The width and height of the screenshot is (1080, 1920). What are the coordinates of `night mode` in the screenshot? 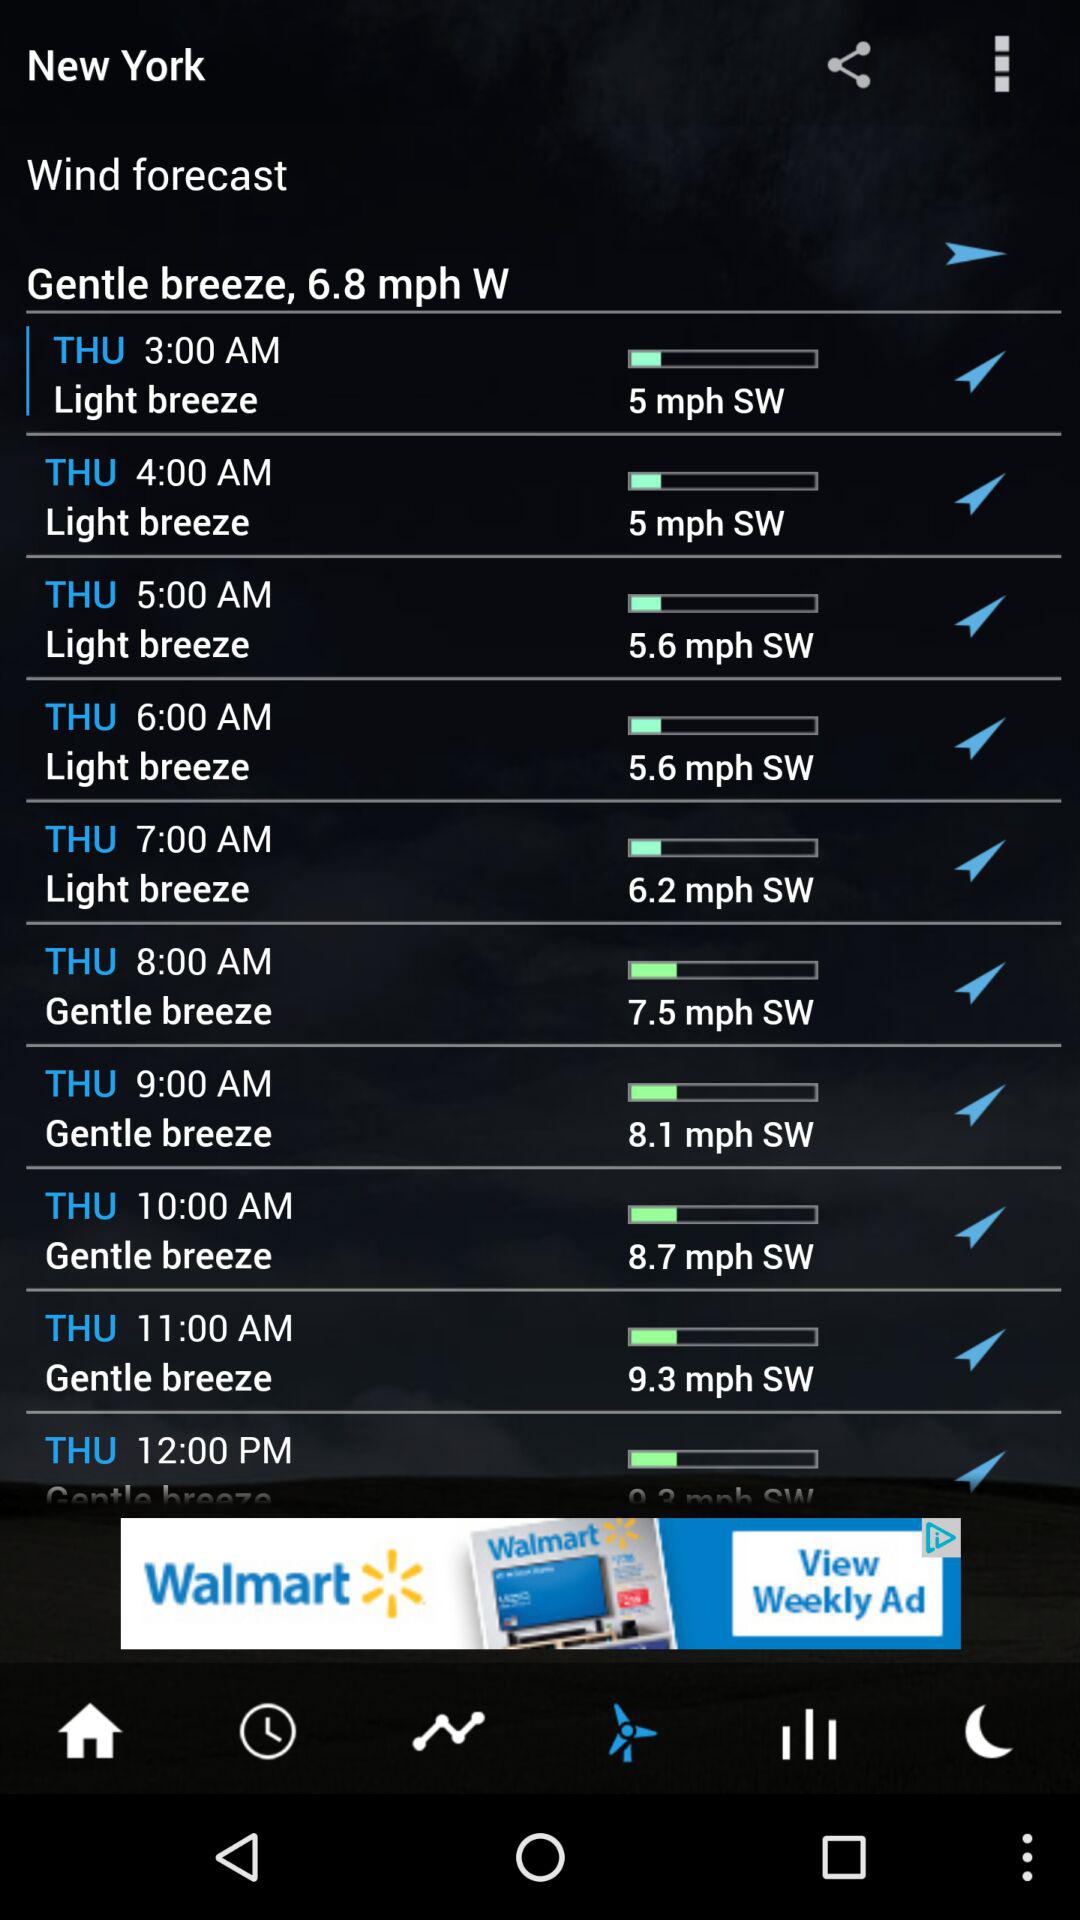 It's located at (990, 1729).